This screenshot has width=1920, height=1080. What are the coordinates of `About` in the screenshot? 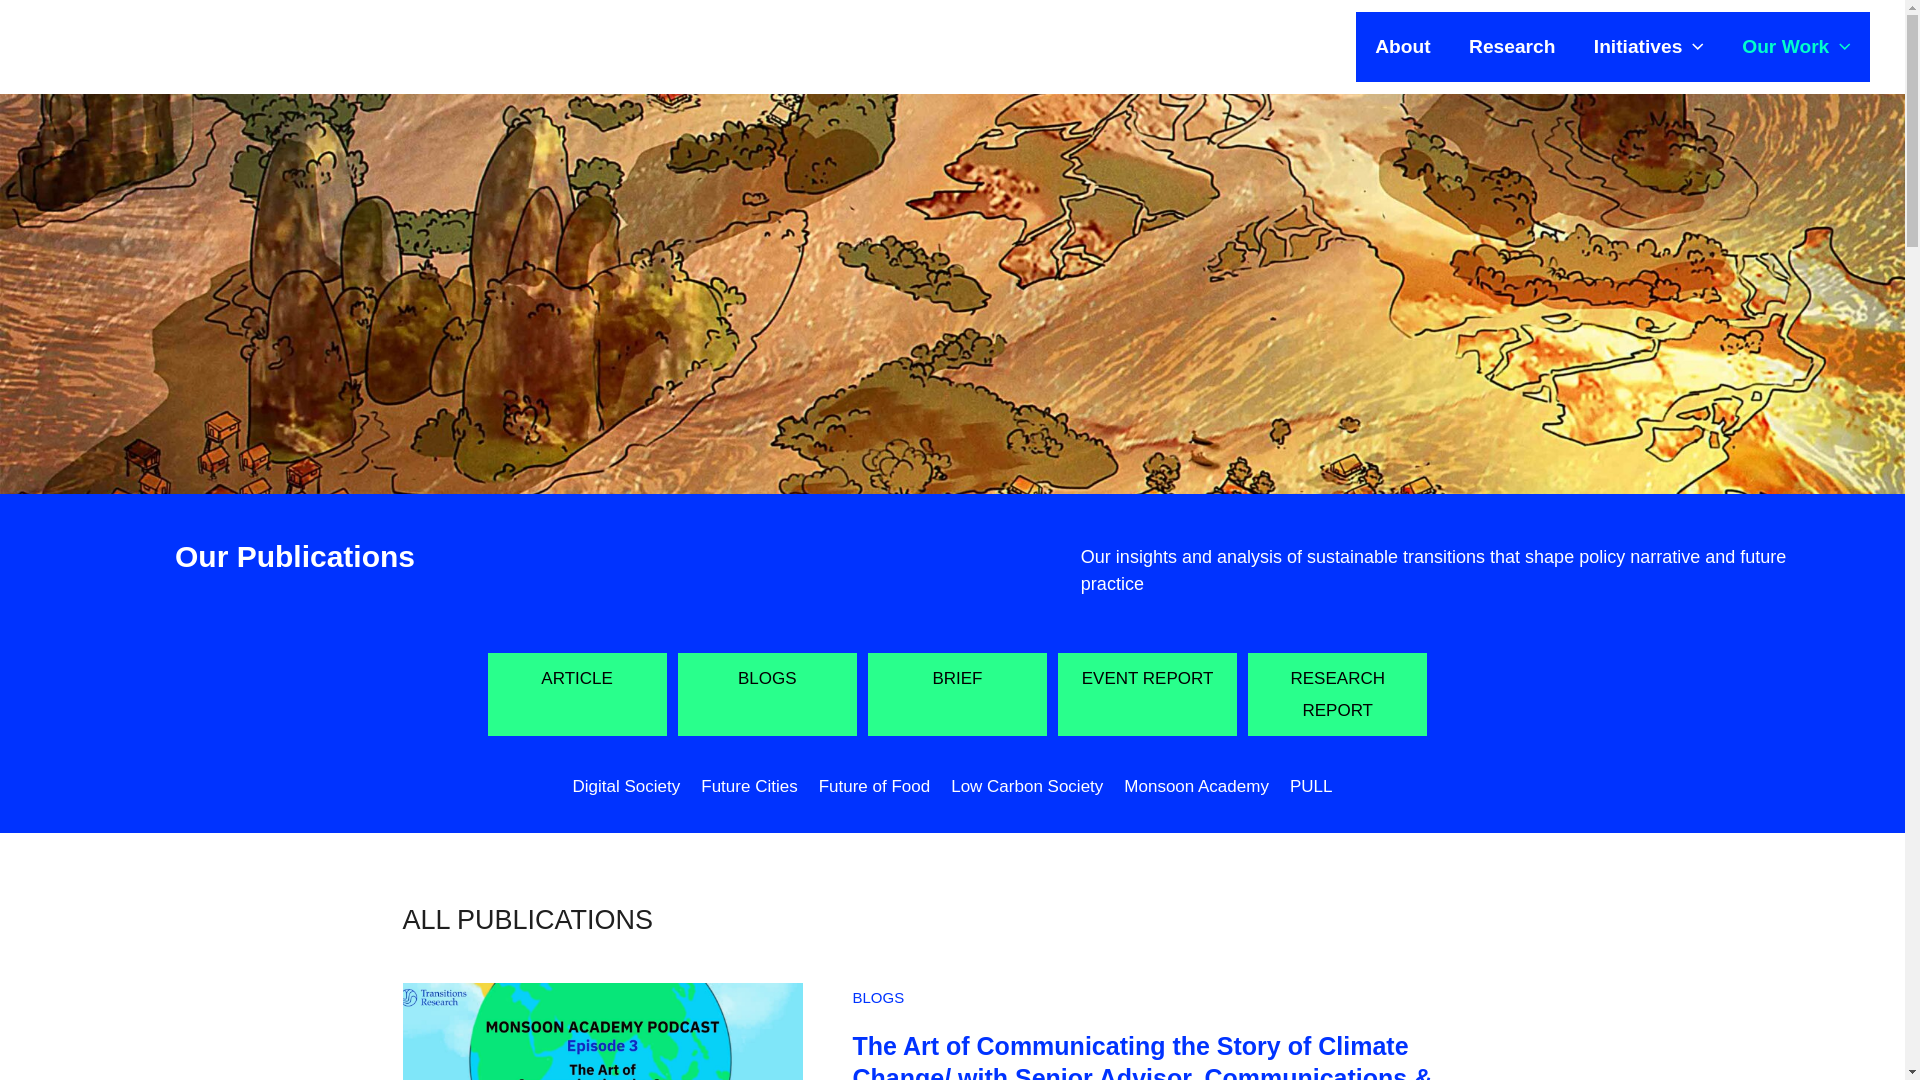 It's located at (1402, 46).